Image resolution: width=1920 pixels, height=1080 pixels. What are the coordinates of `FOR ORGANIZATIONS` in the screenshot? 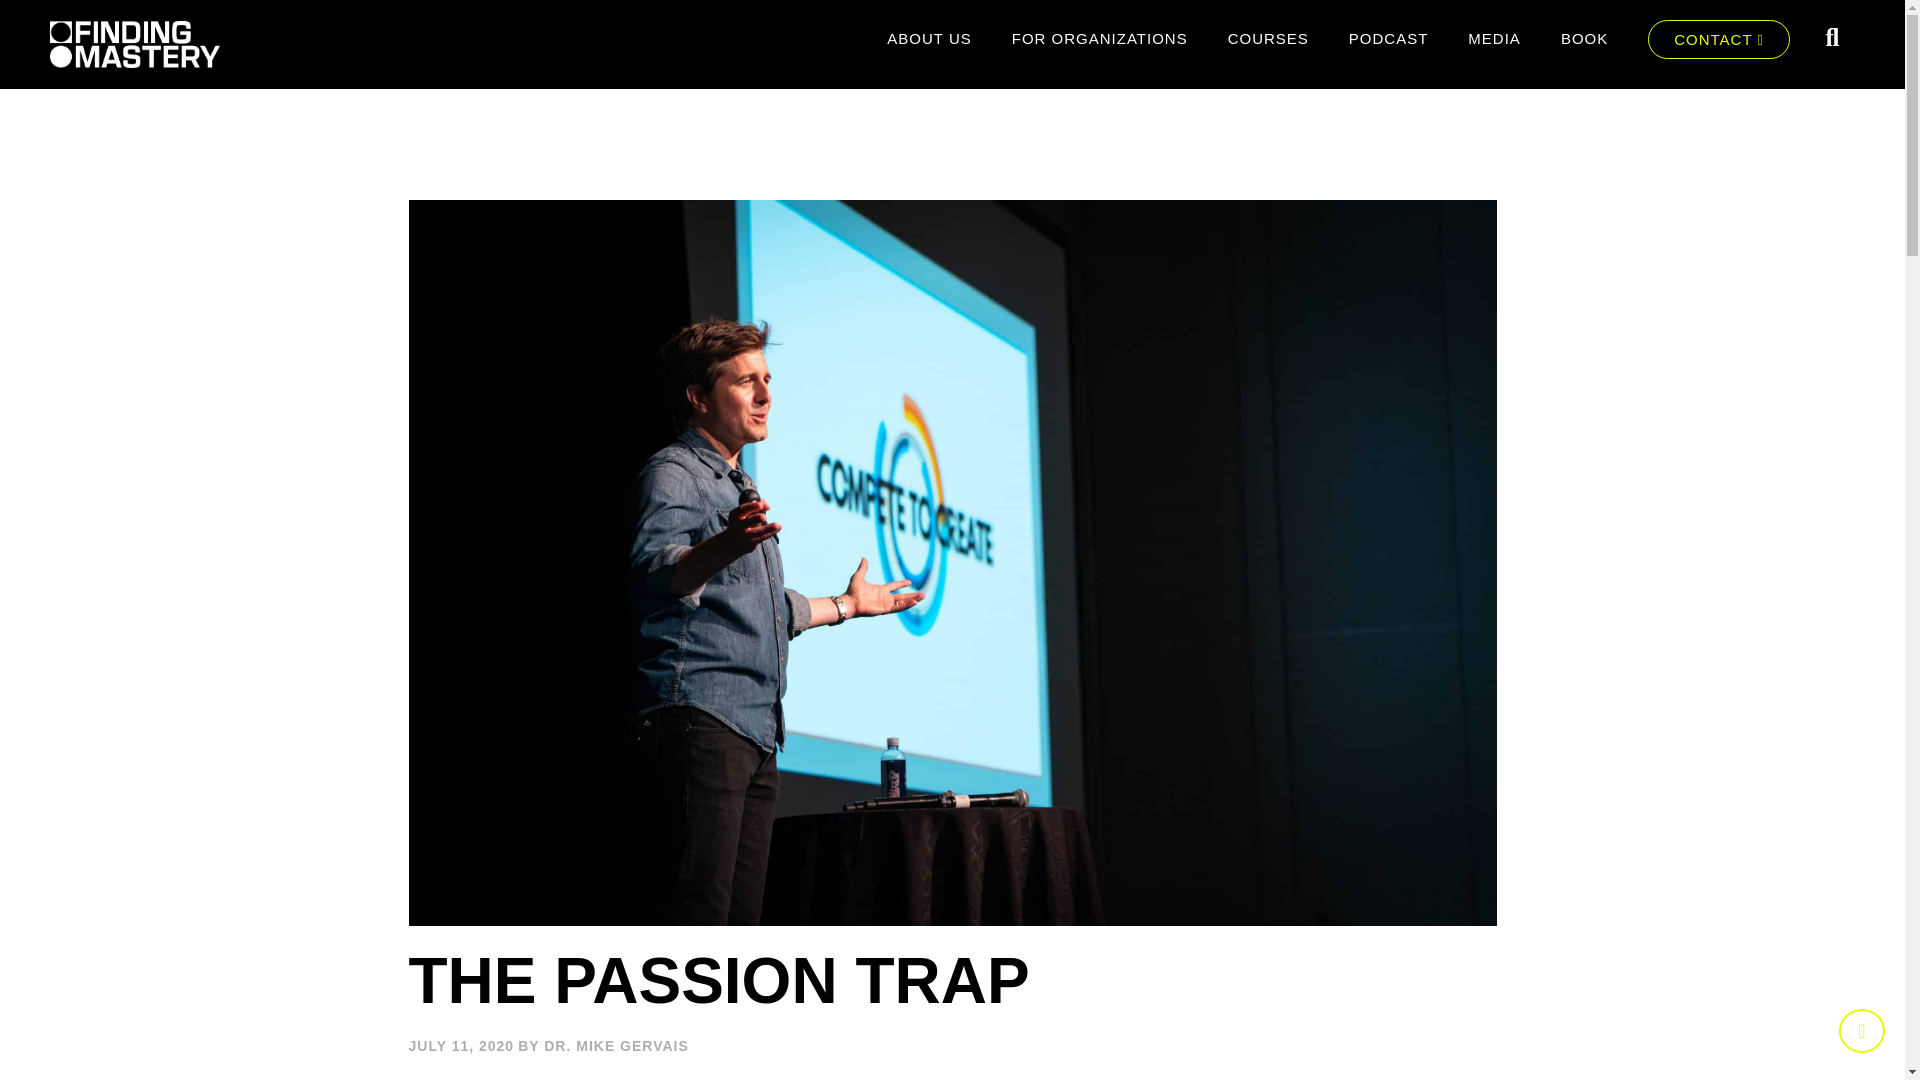 It's located at (1100, 38).